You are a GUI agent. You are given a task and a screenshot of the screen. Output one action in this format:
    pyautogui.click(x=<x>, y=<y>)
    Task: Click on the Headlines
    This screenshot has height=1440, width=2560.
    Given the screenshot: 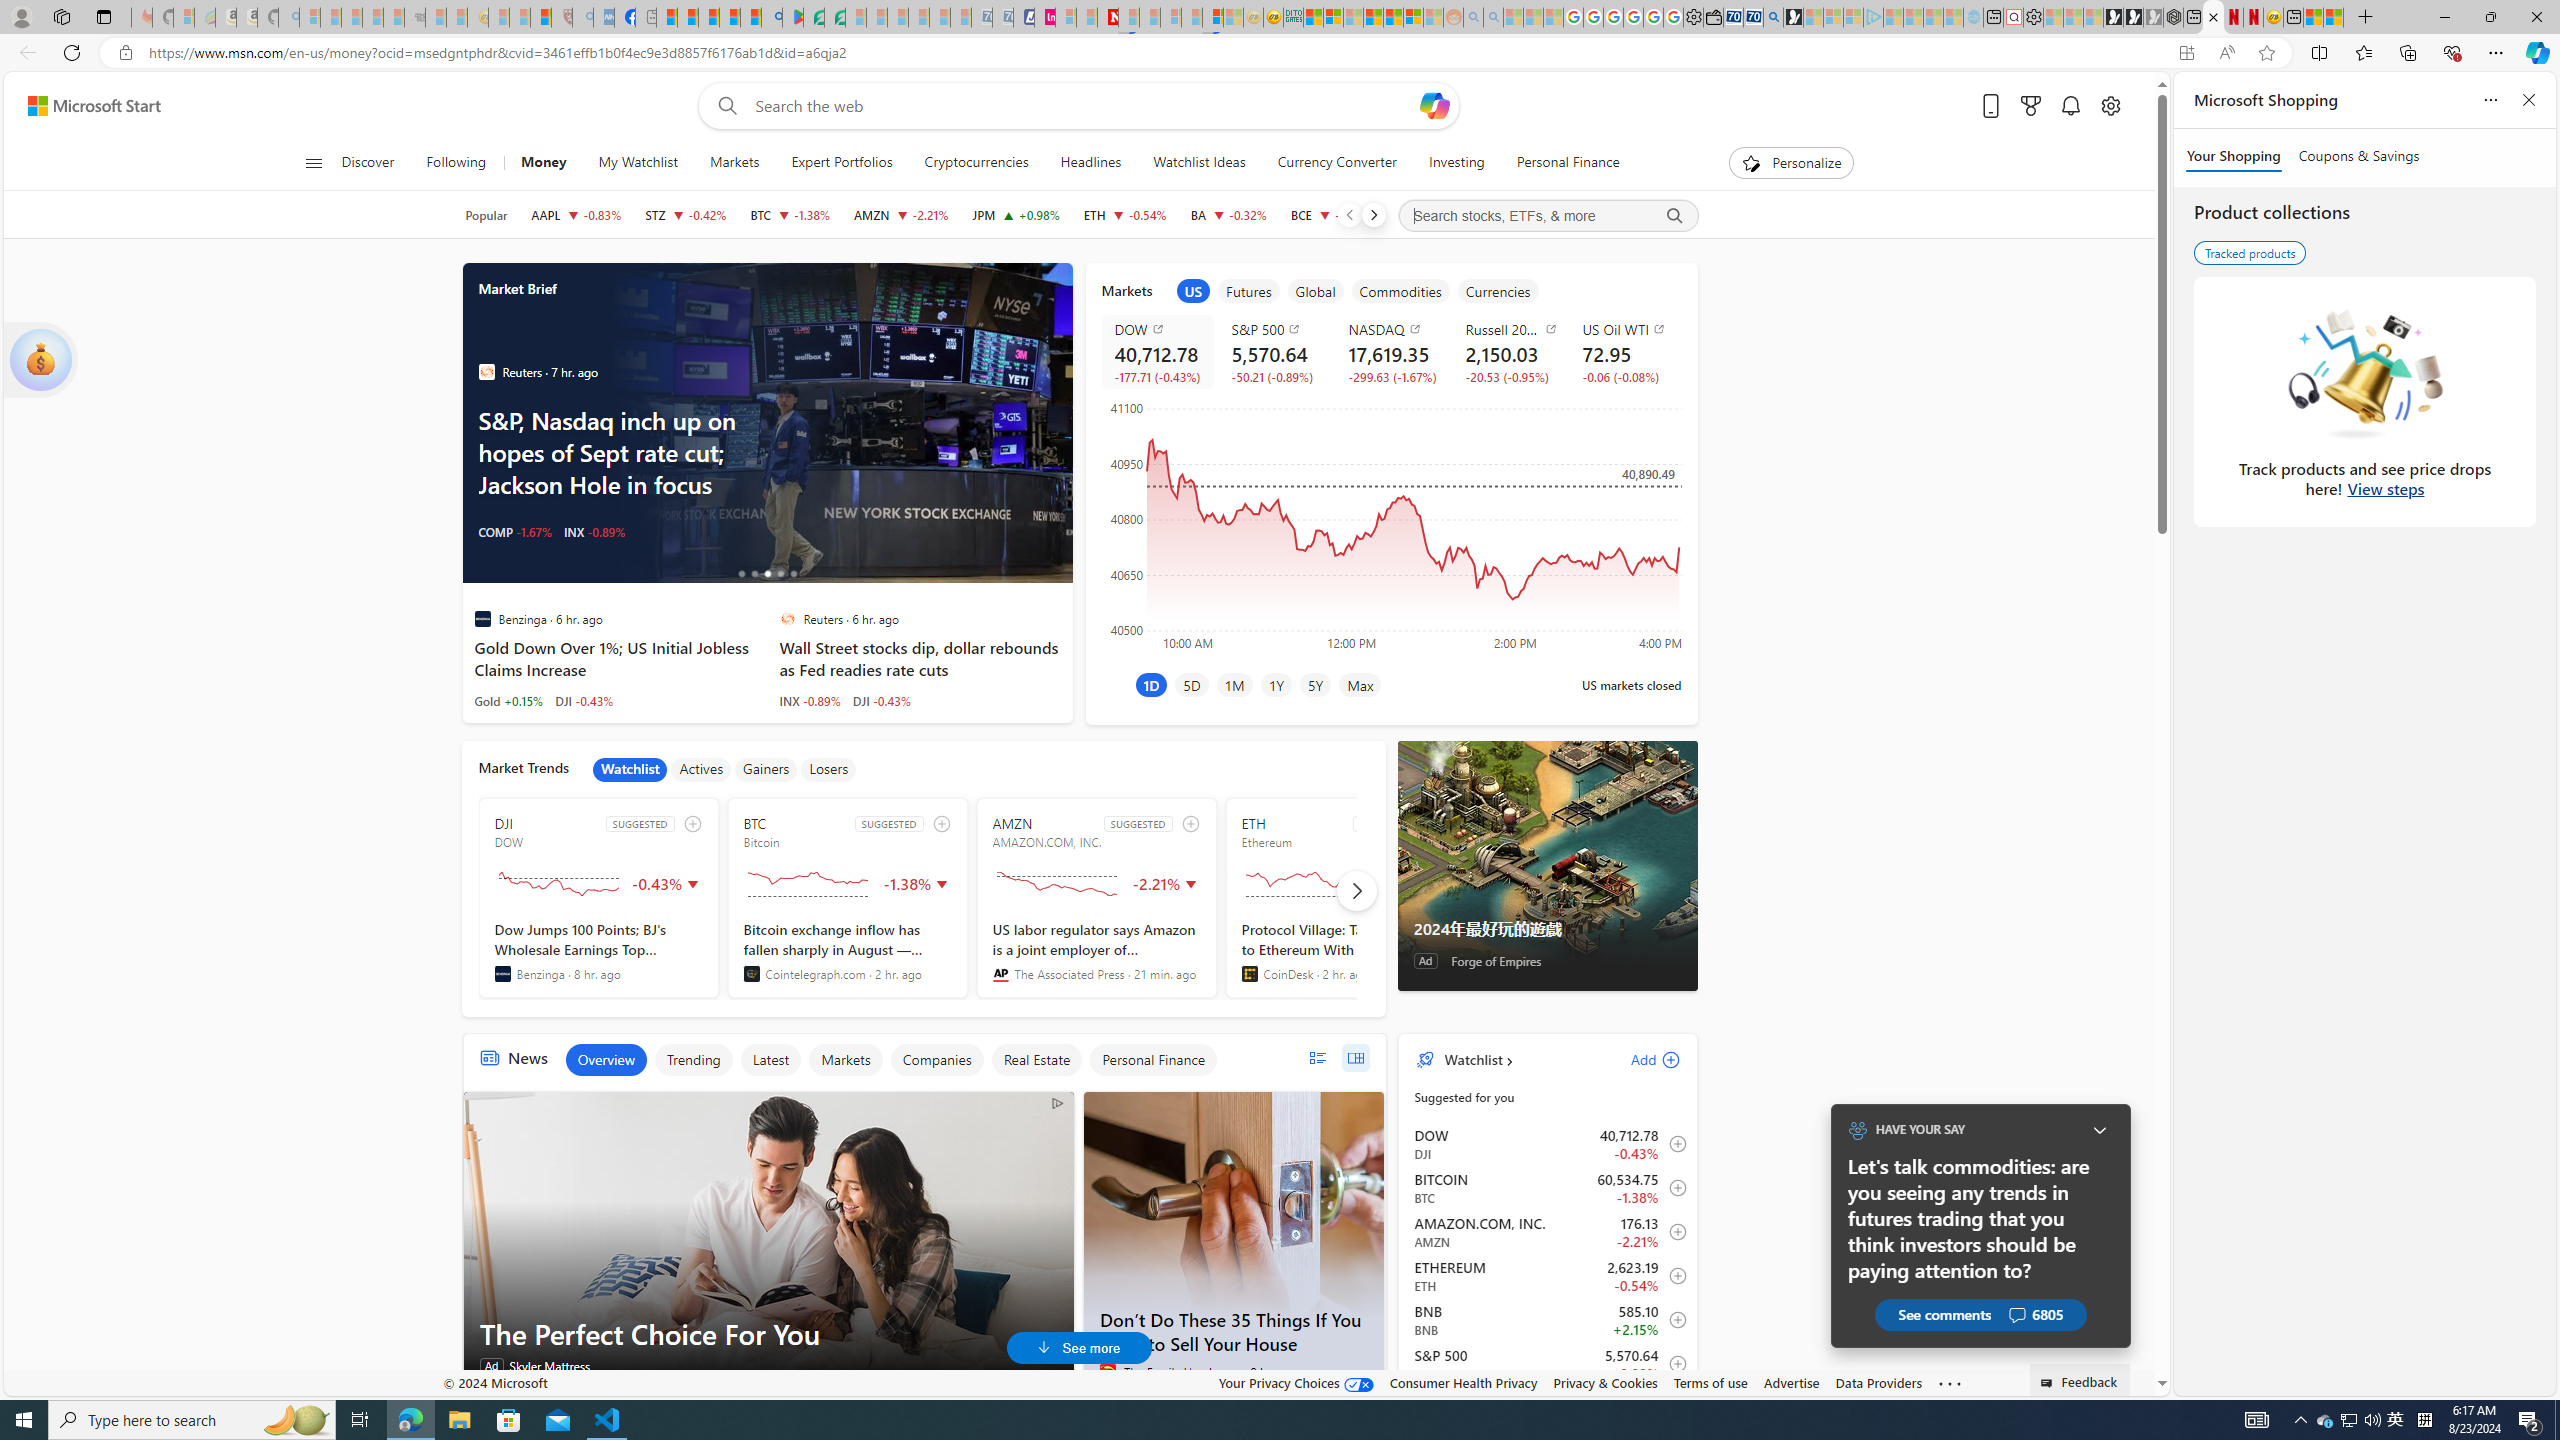 What is the action you would take?
    pyautogui.click(x=1092, y=163)
    